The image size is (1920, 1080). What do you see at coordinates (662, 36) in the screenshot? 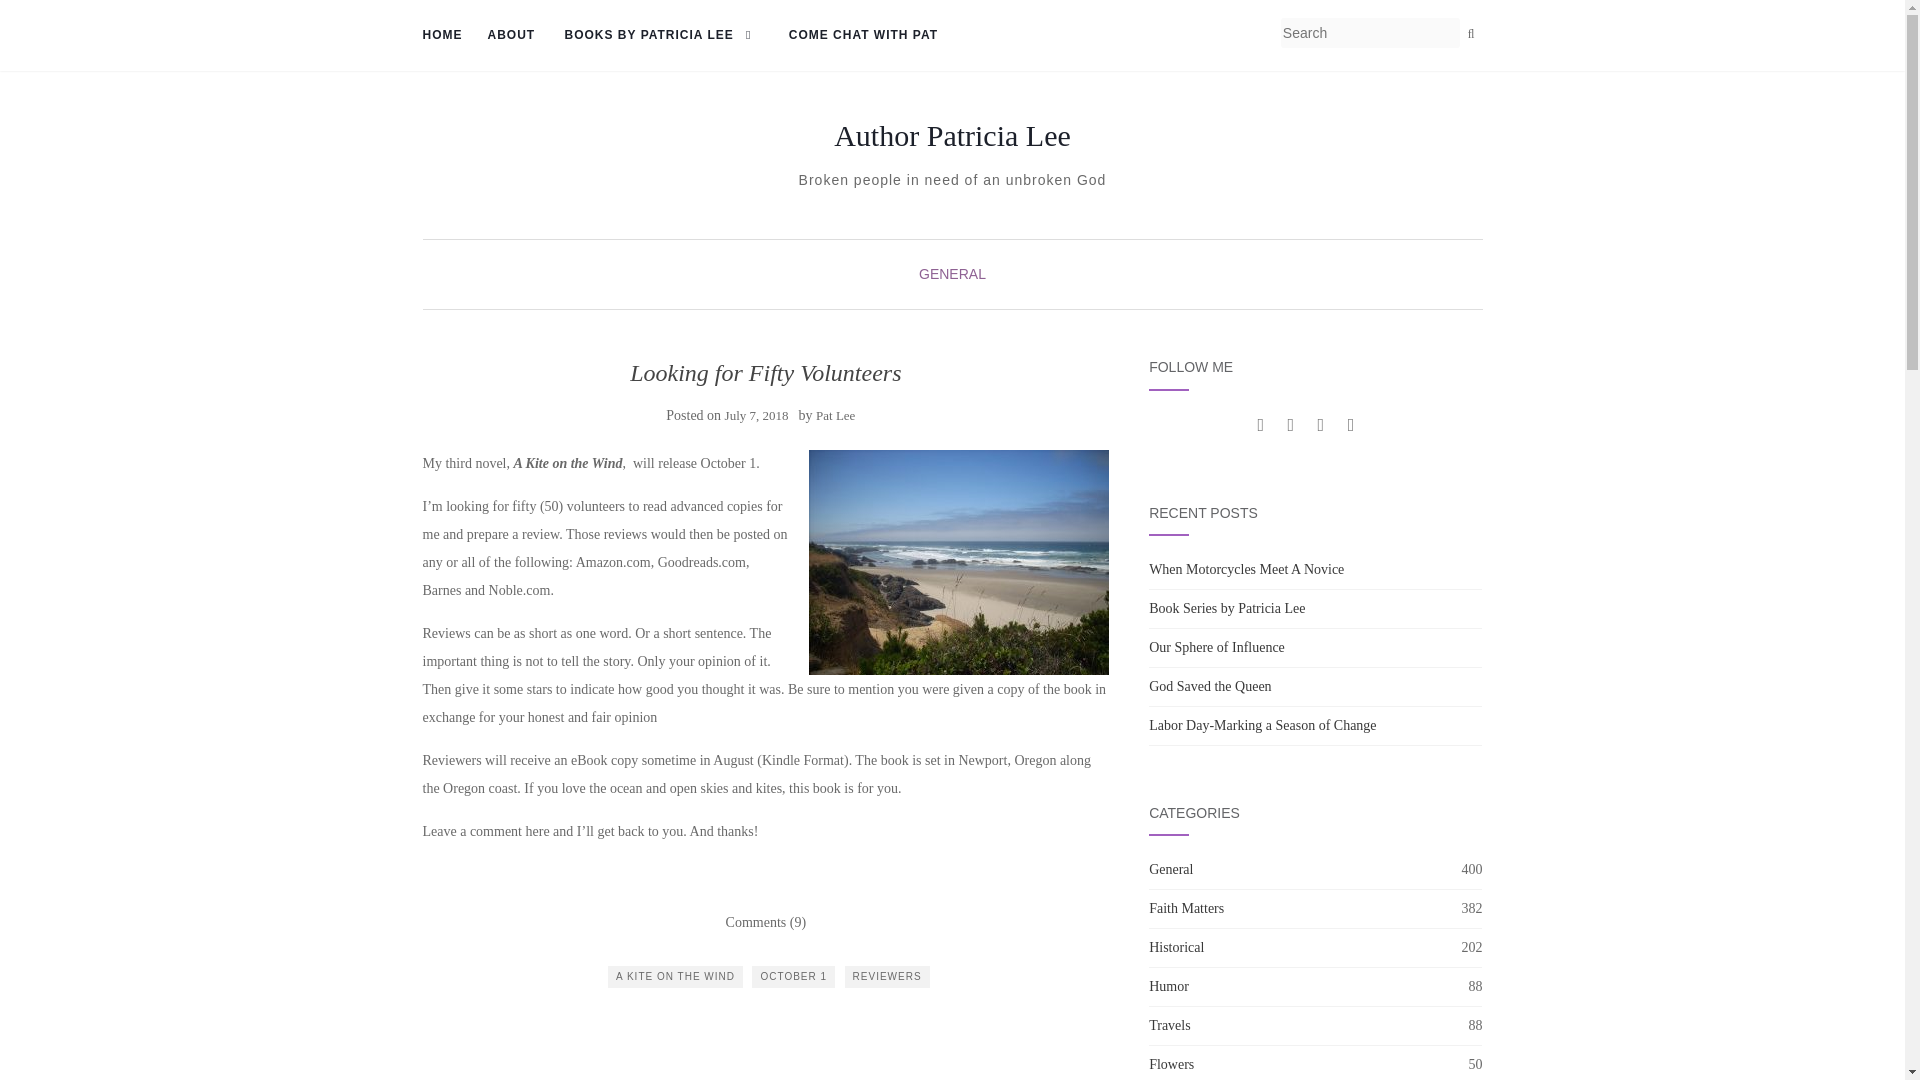
I see `Books by Patricia Lee` at bounding box center [662, 36].